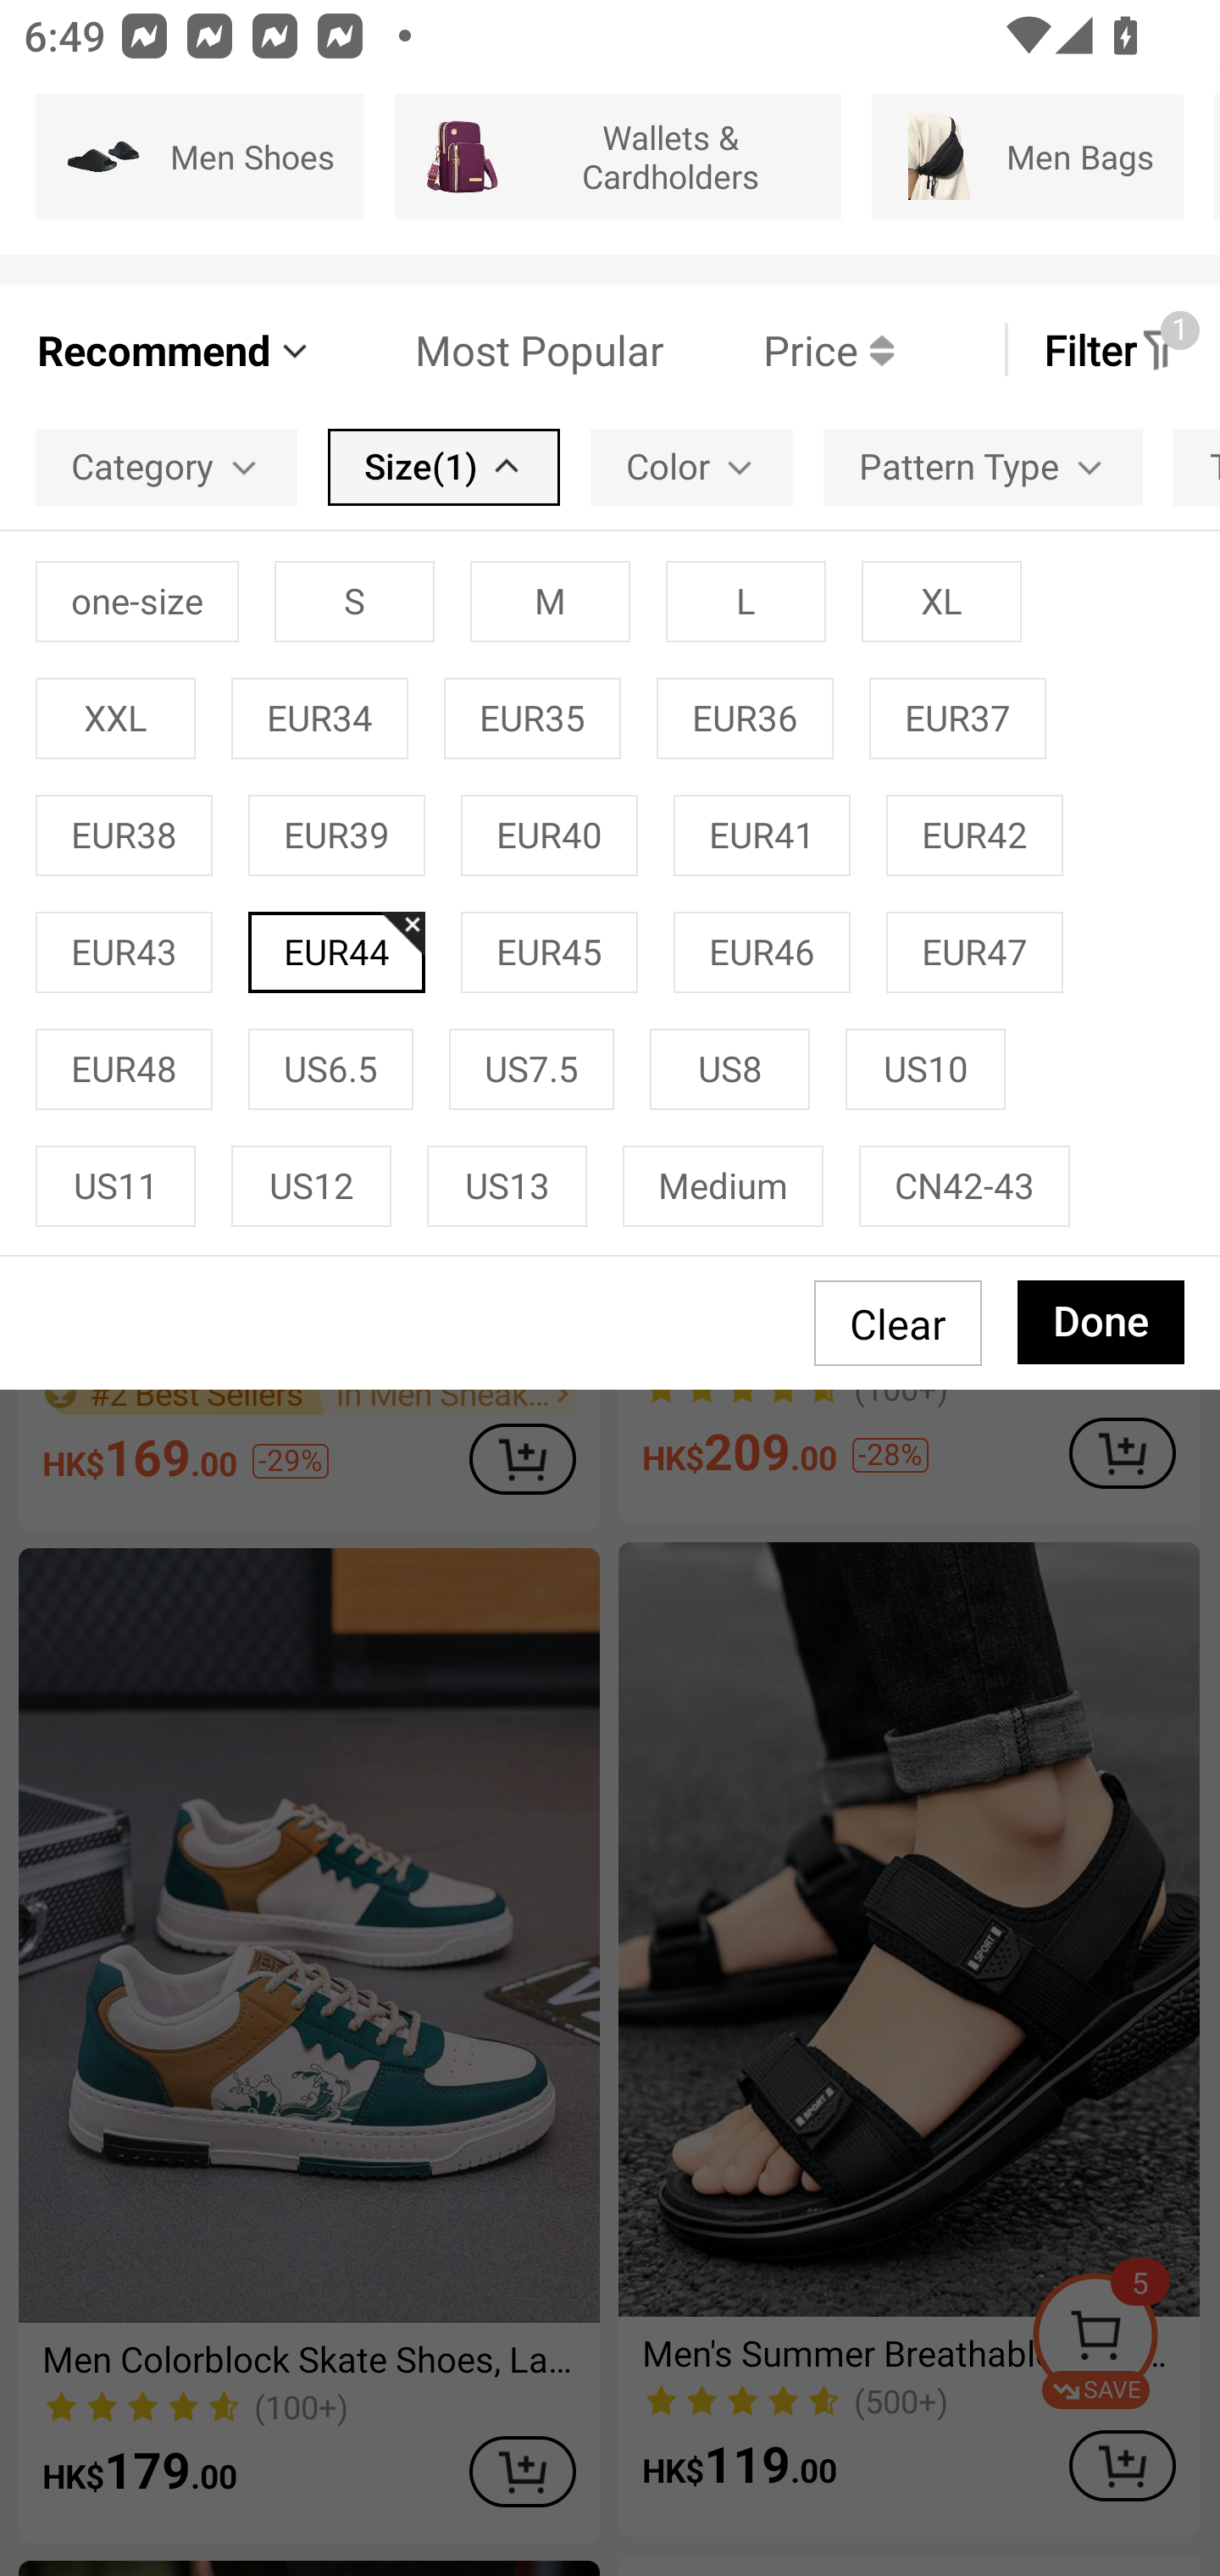 This screenshot has height=2576, width=1220. I want to click on Pattern Type, so click(983, 466).